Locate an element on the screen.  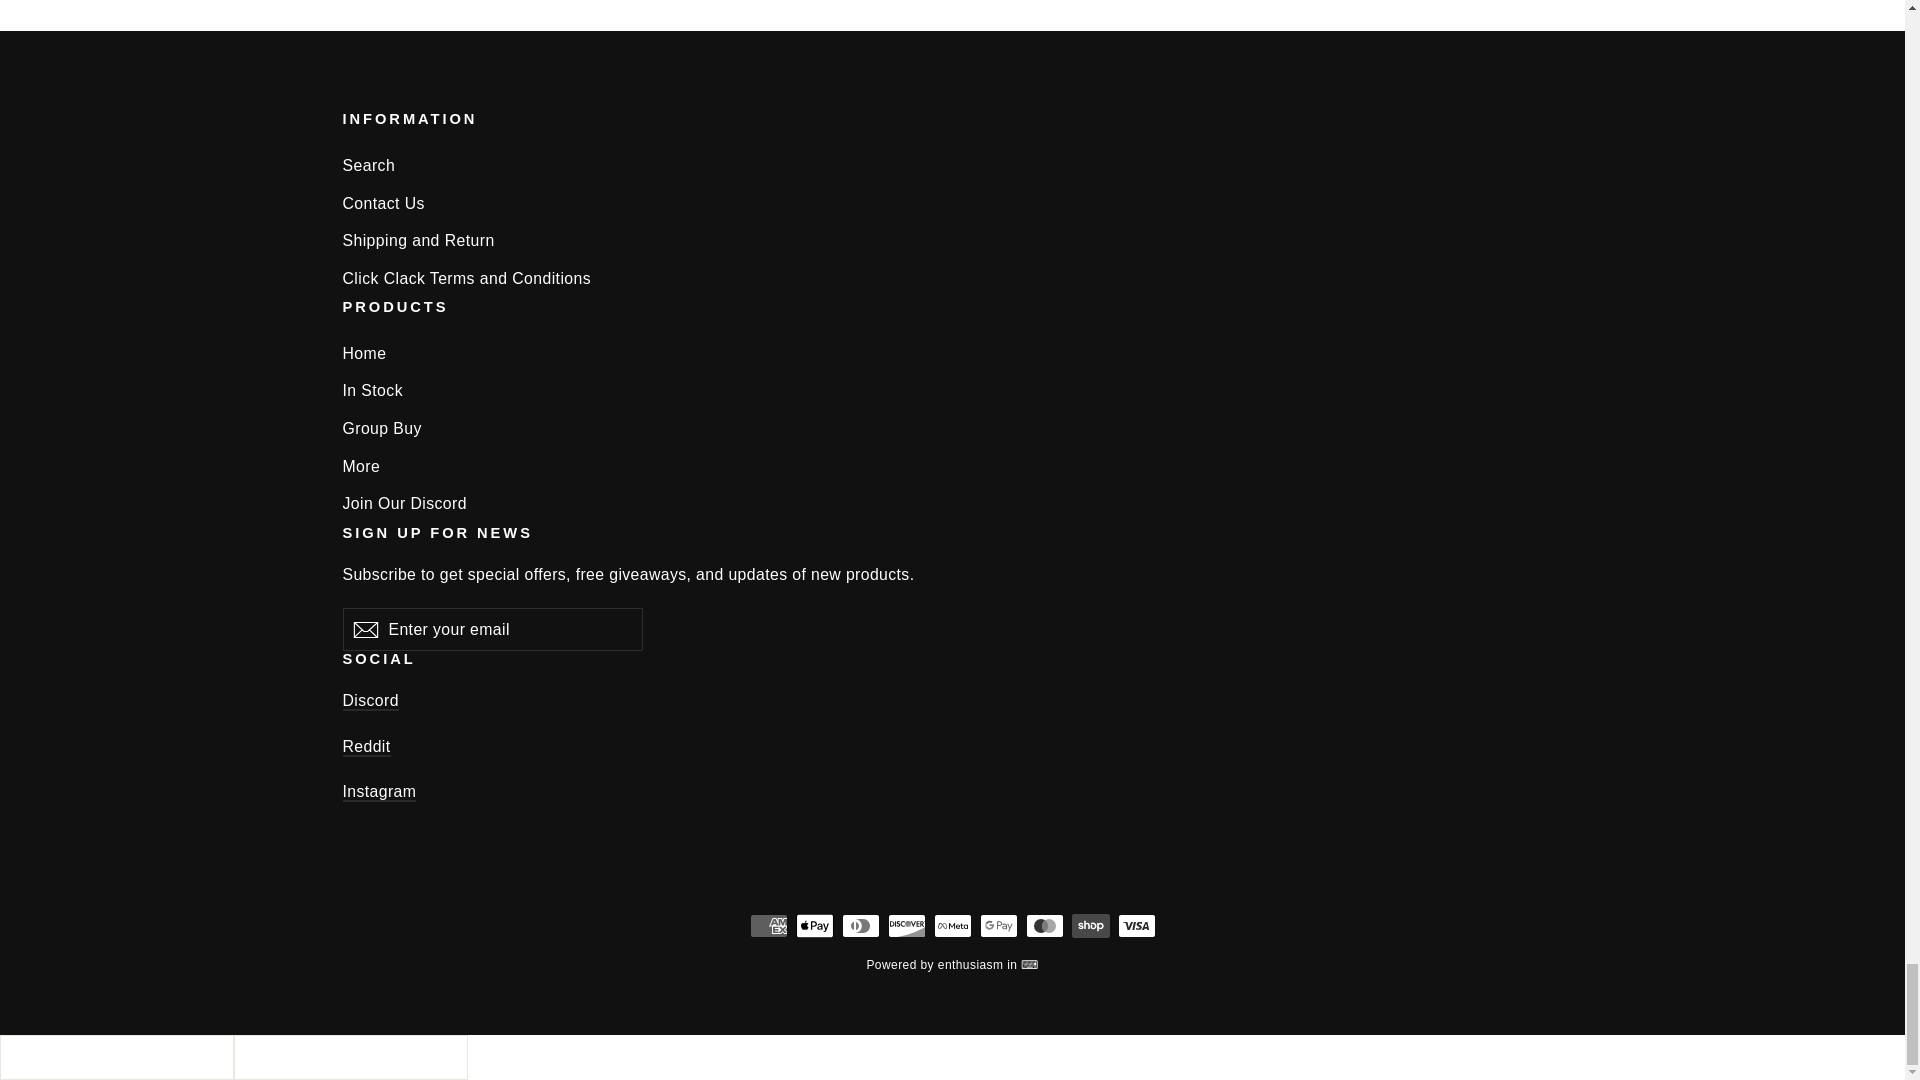
Discover is located at coordinates (906, 926).